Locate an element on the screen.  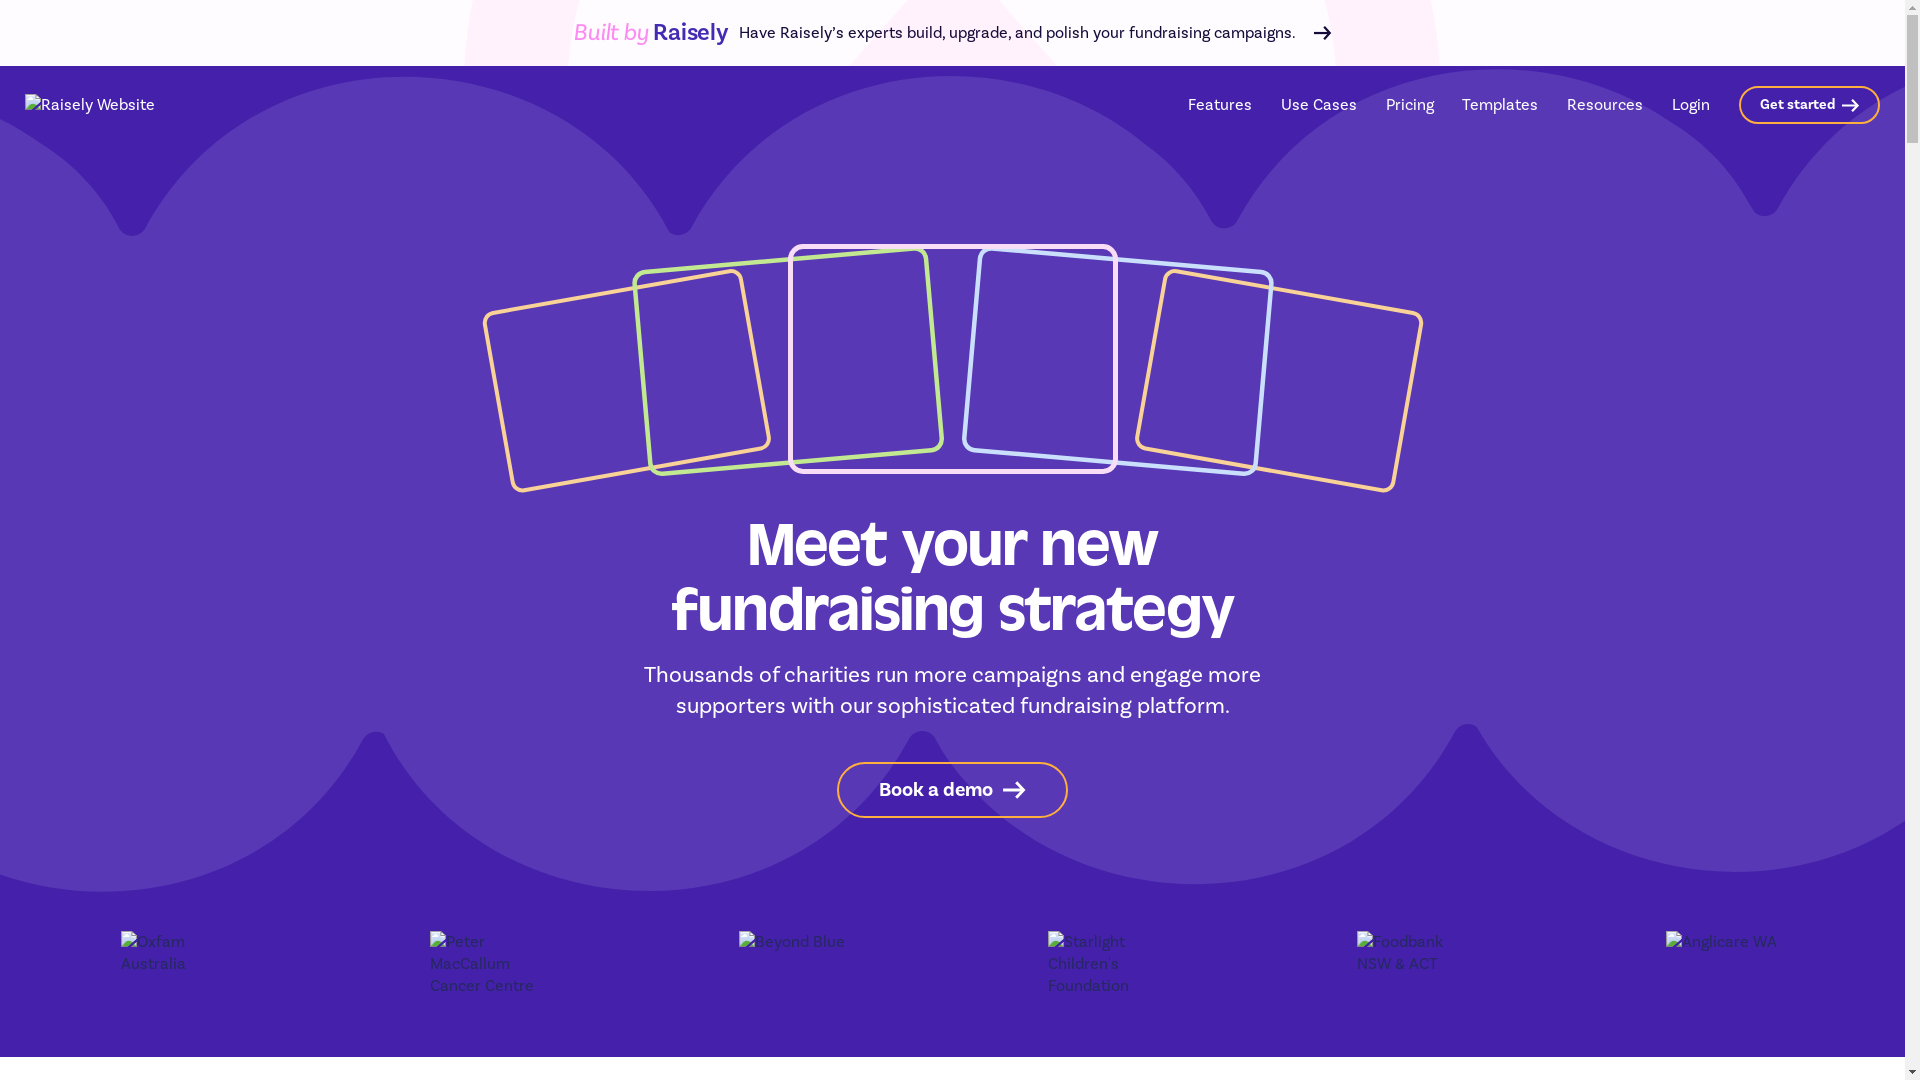
Get started is located at coordinates (1810, 104).